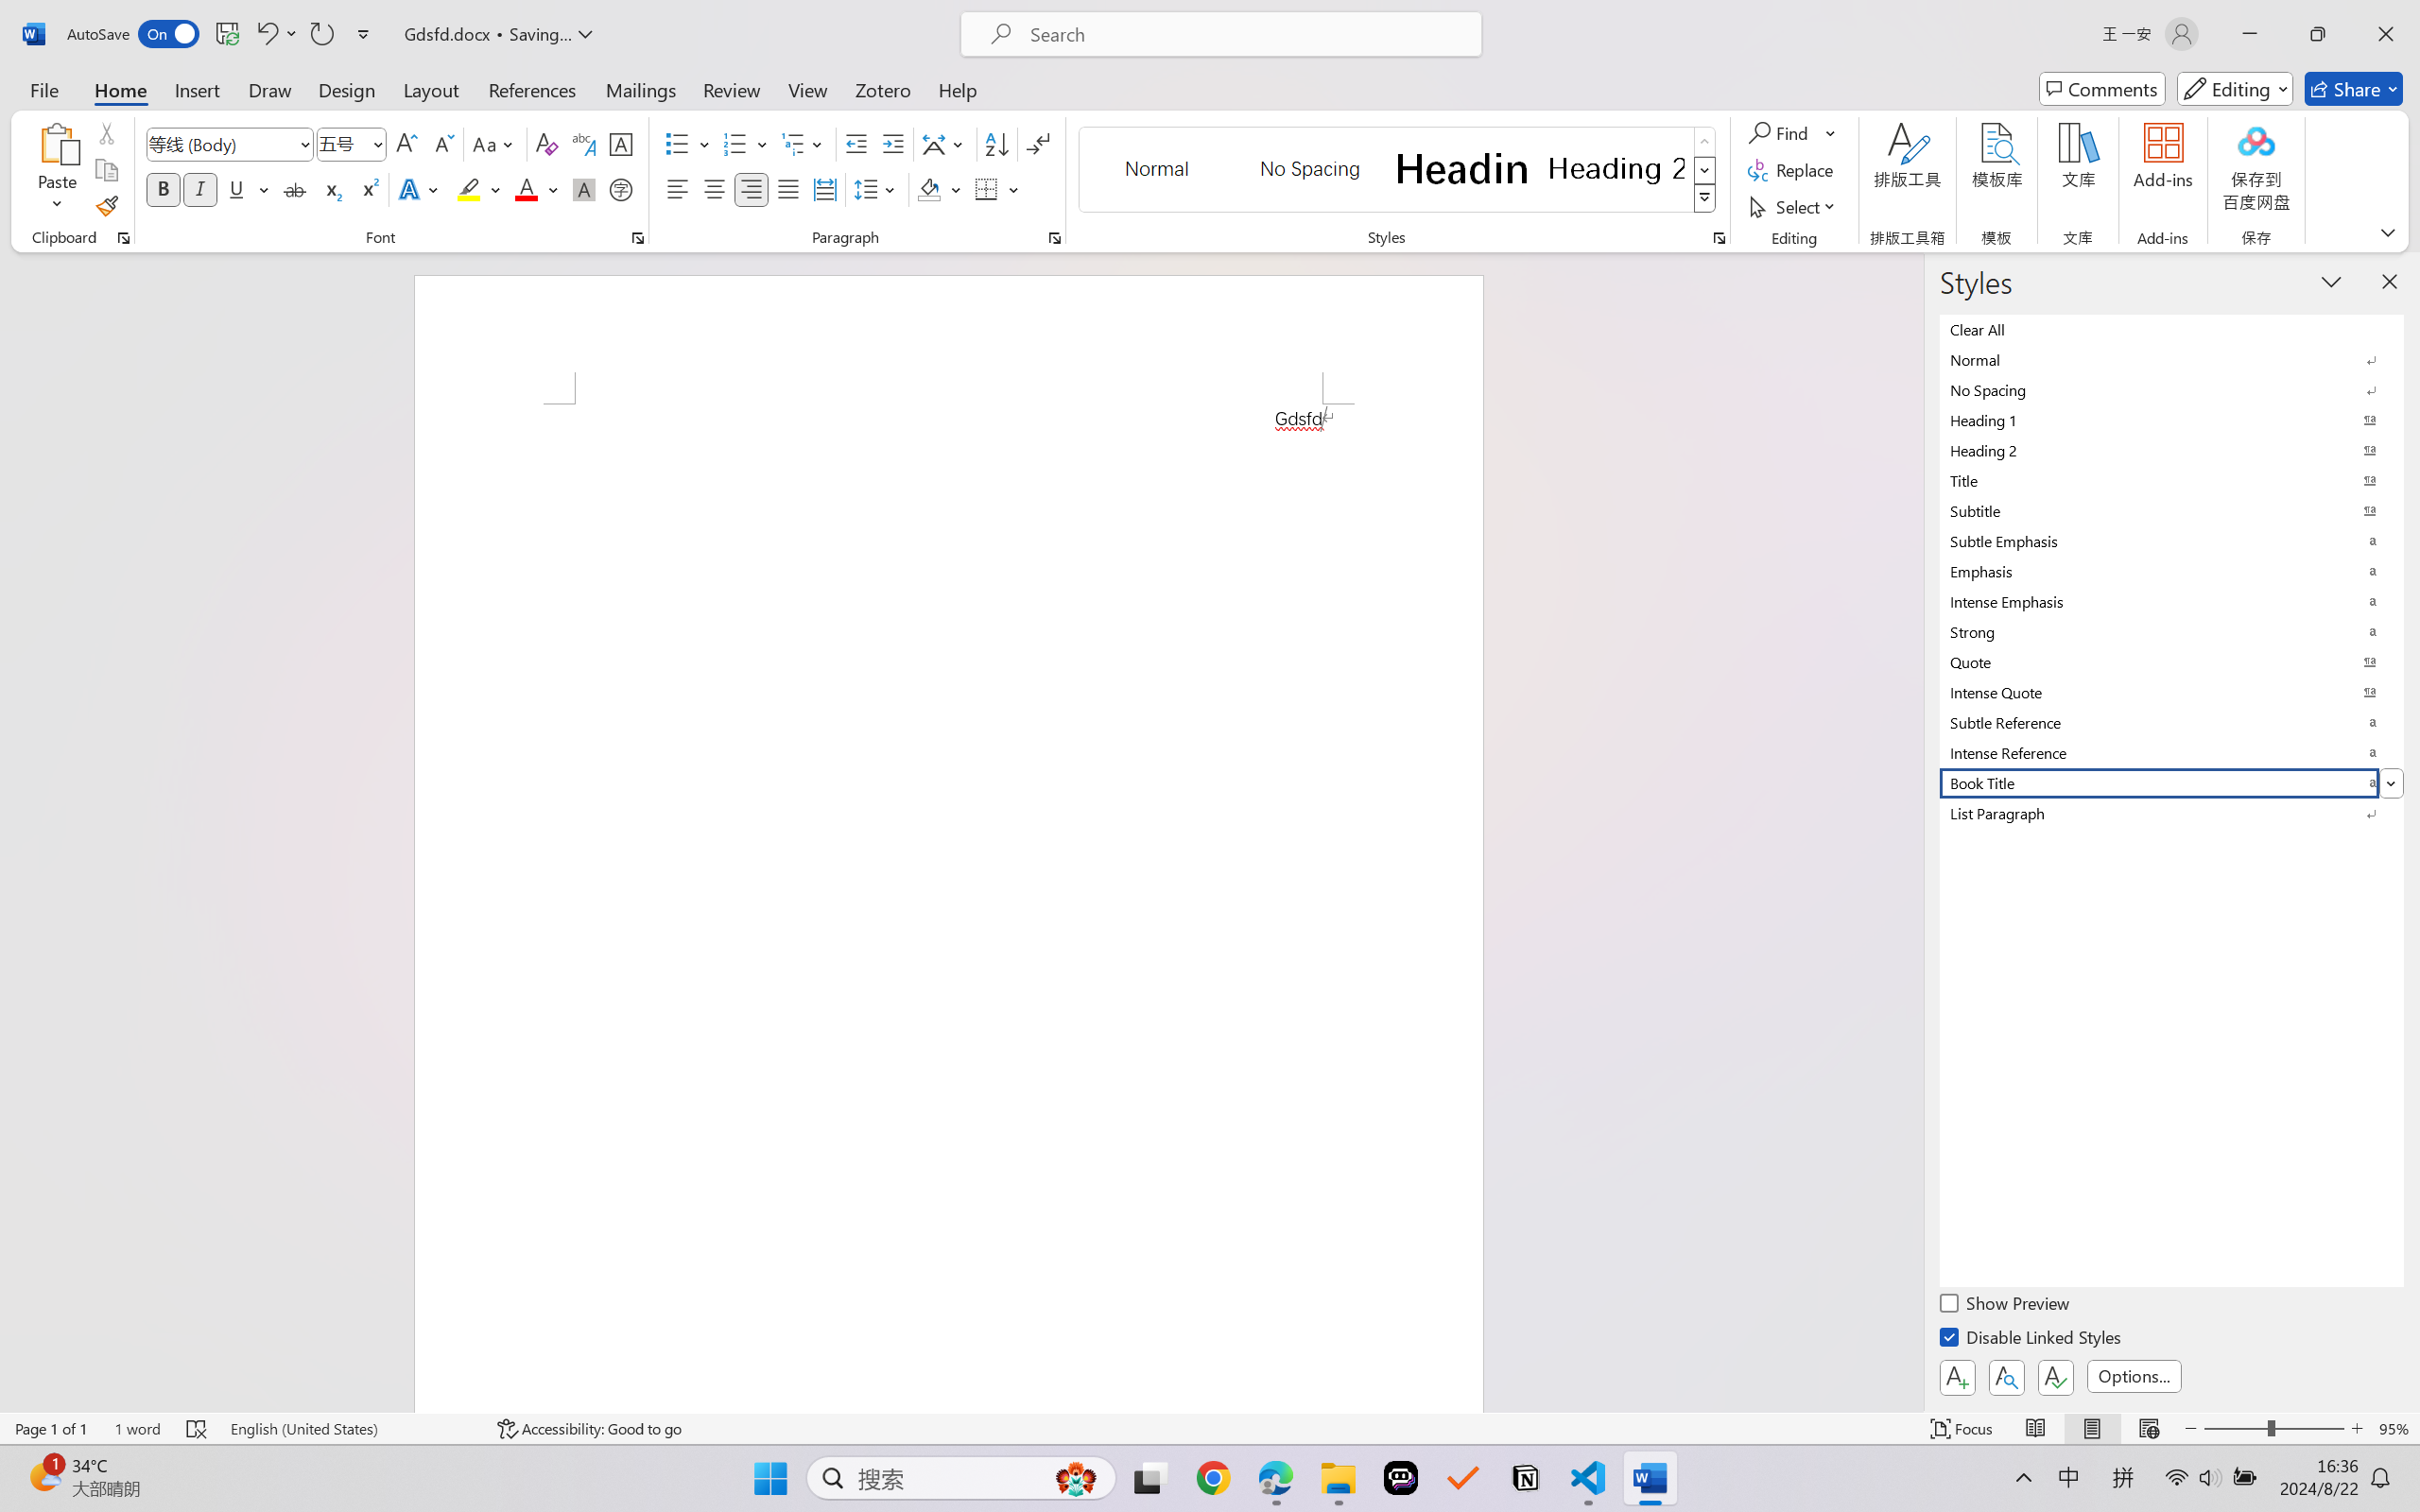 This screenshot has width=2420, height=1512. What do you see at coordinates (266, 34) in the screenshot?
I see `Undo Style` at bounding box center [266, 34].